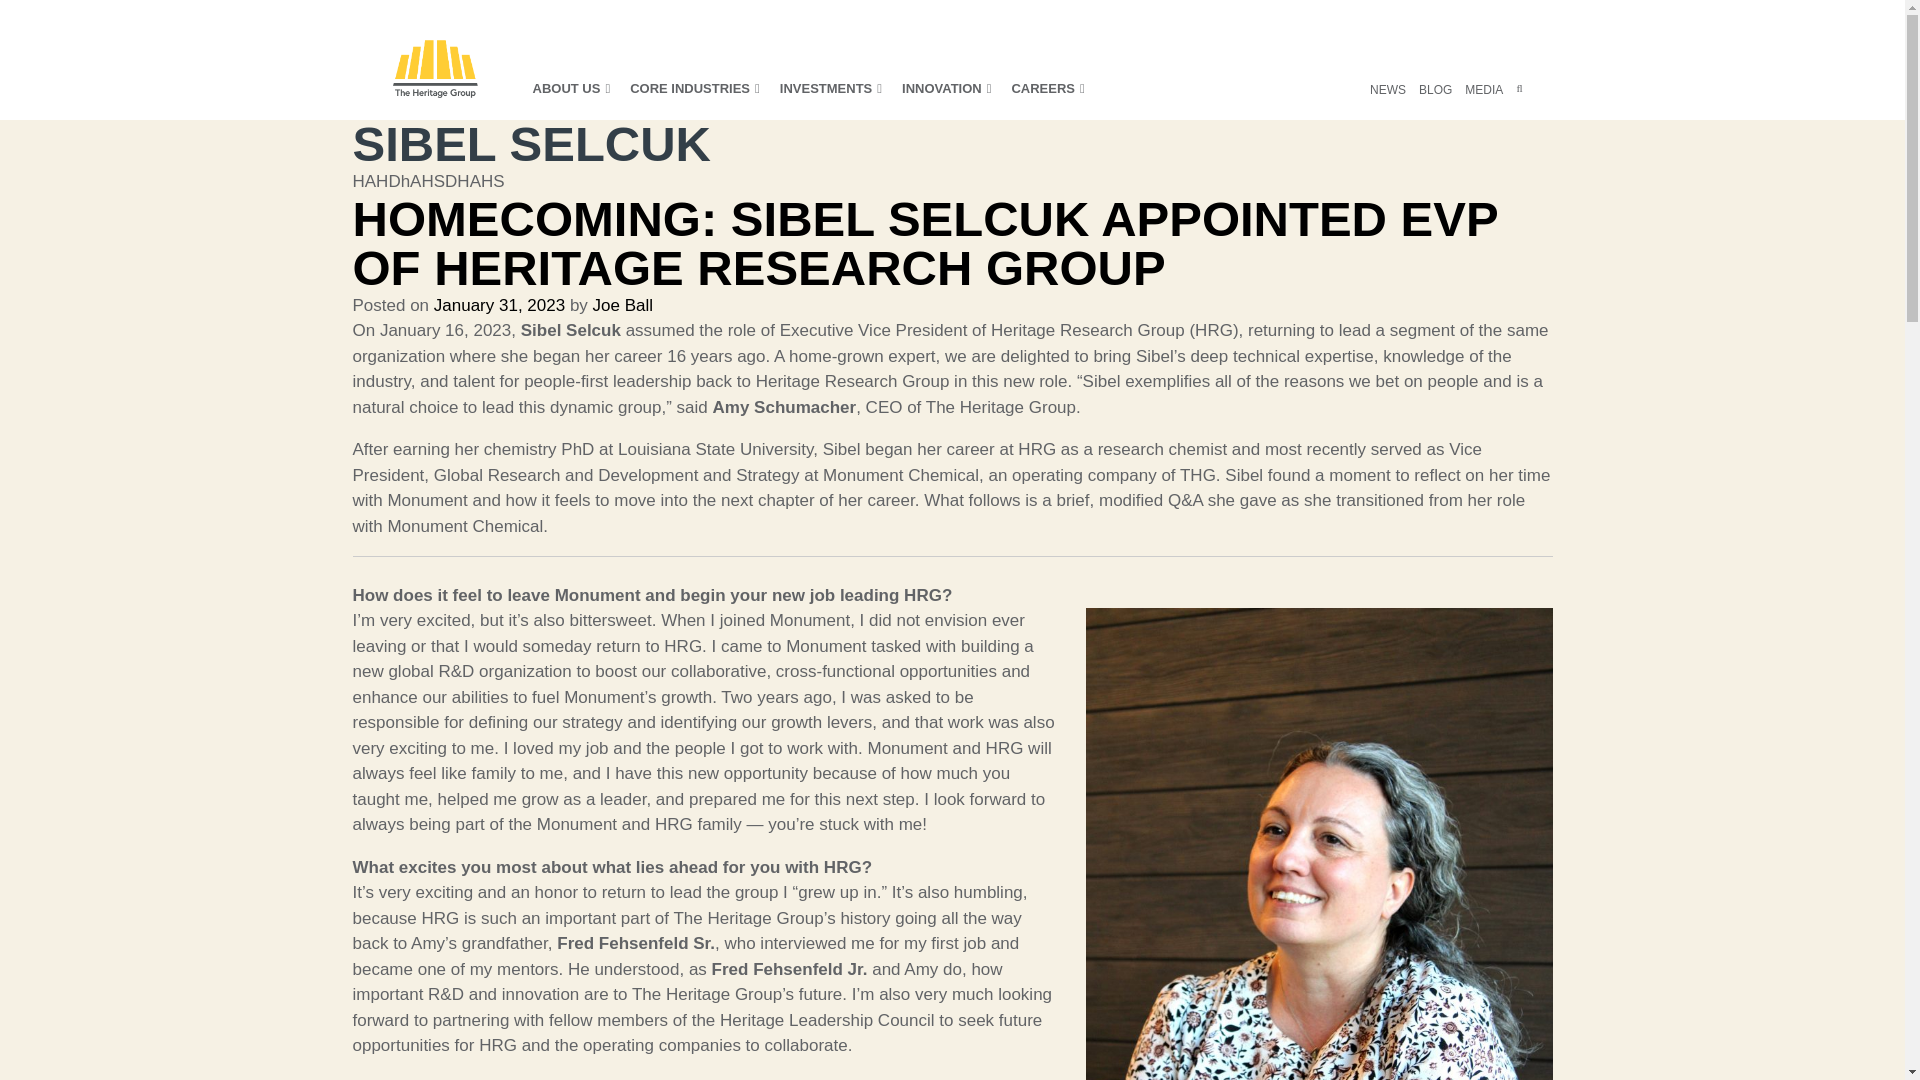 The height and width of the screenshot is (1080, 1920). Describe the element at coordinates (1048, 98) in the screenshot. I see `CAREERS` at that location.